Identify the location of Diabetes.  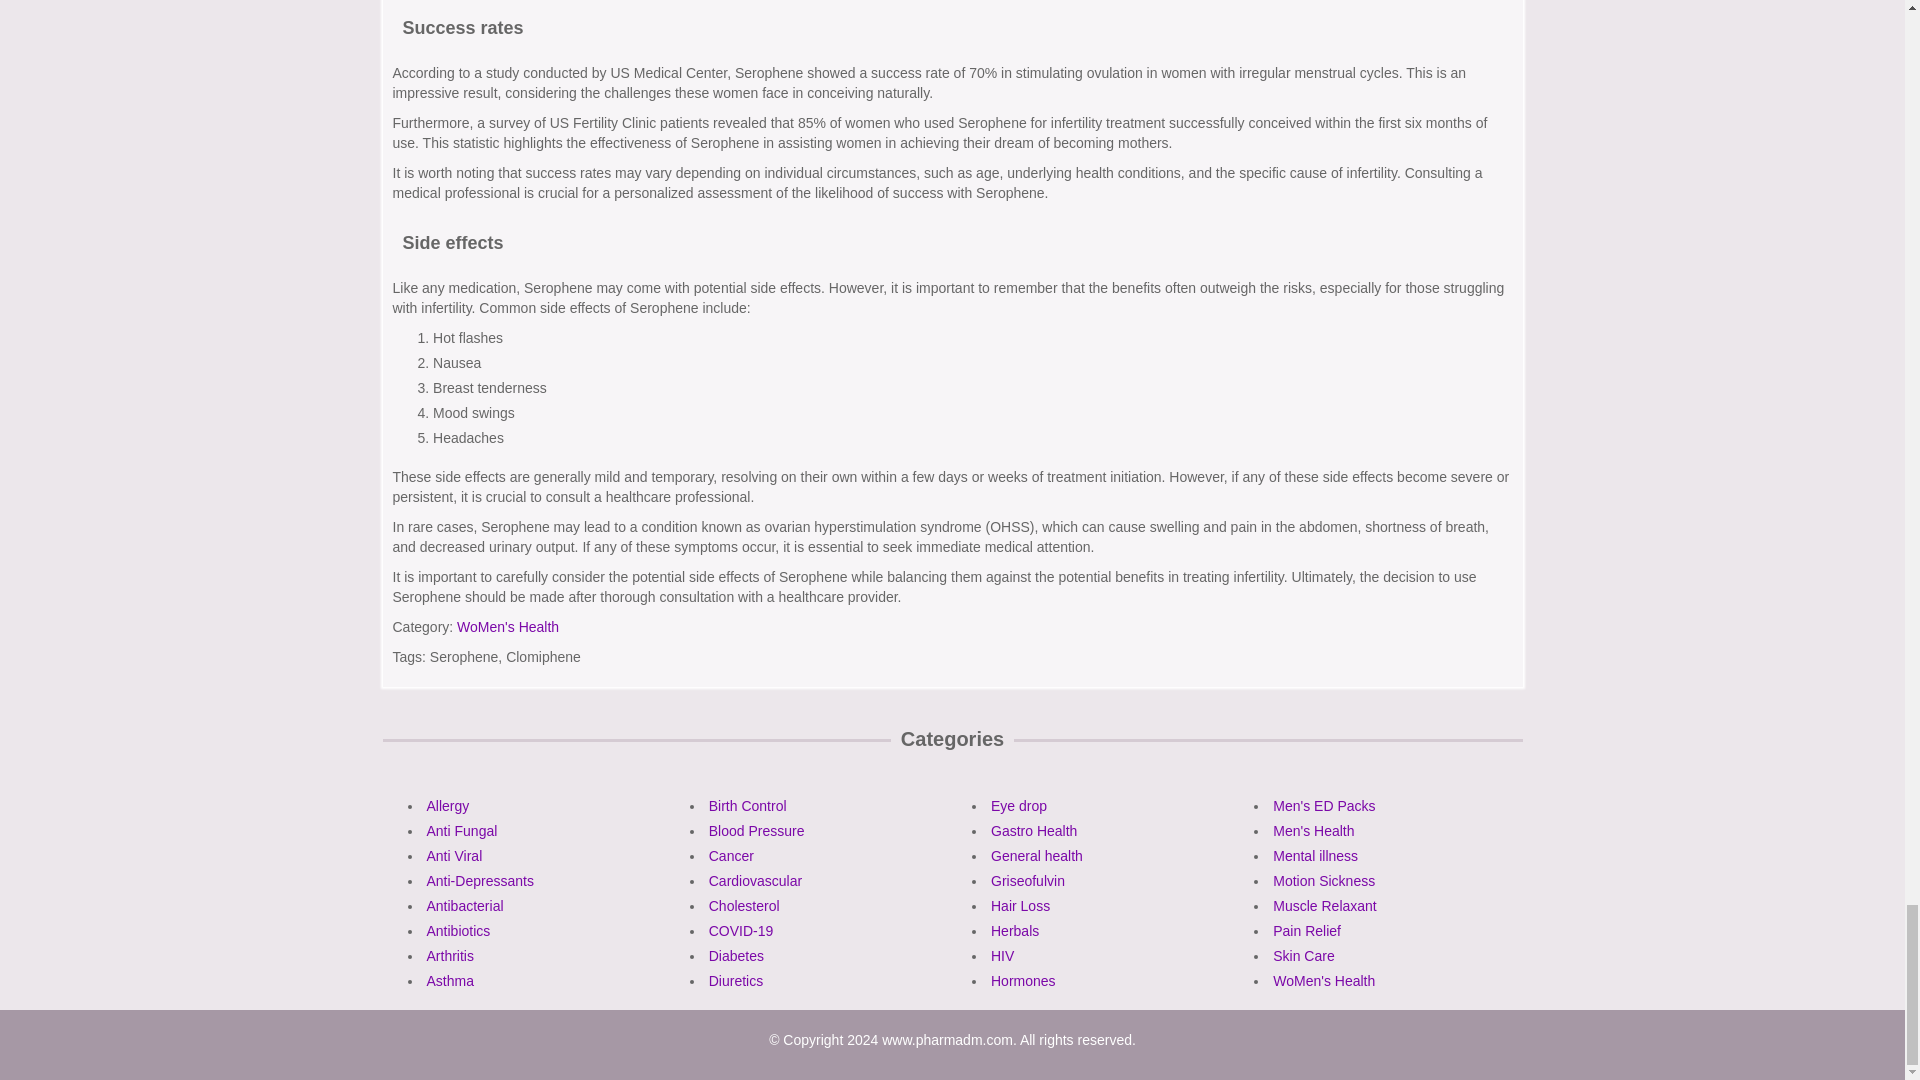
(736, 956).